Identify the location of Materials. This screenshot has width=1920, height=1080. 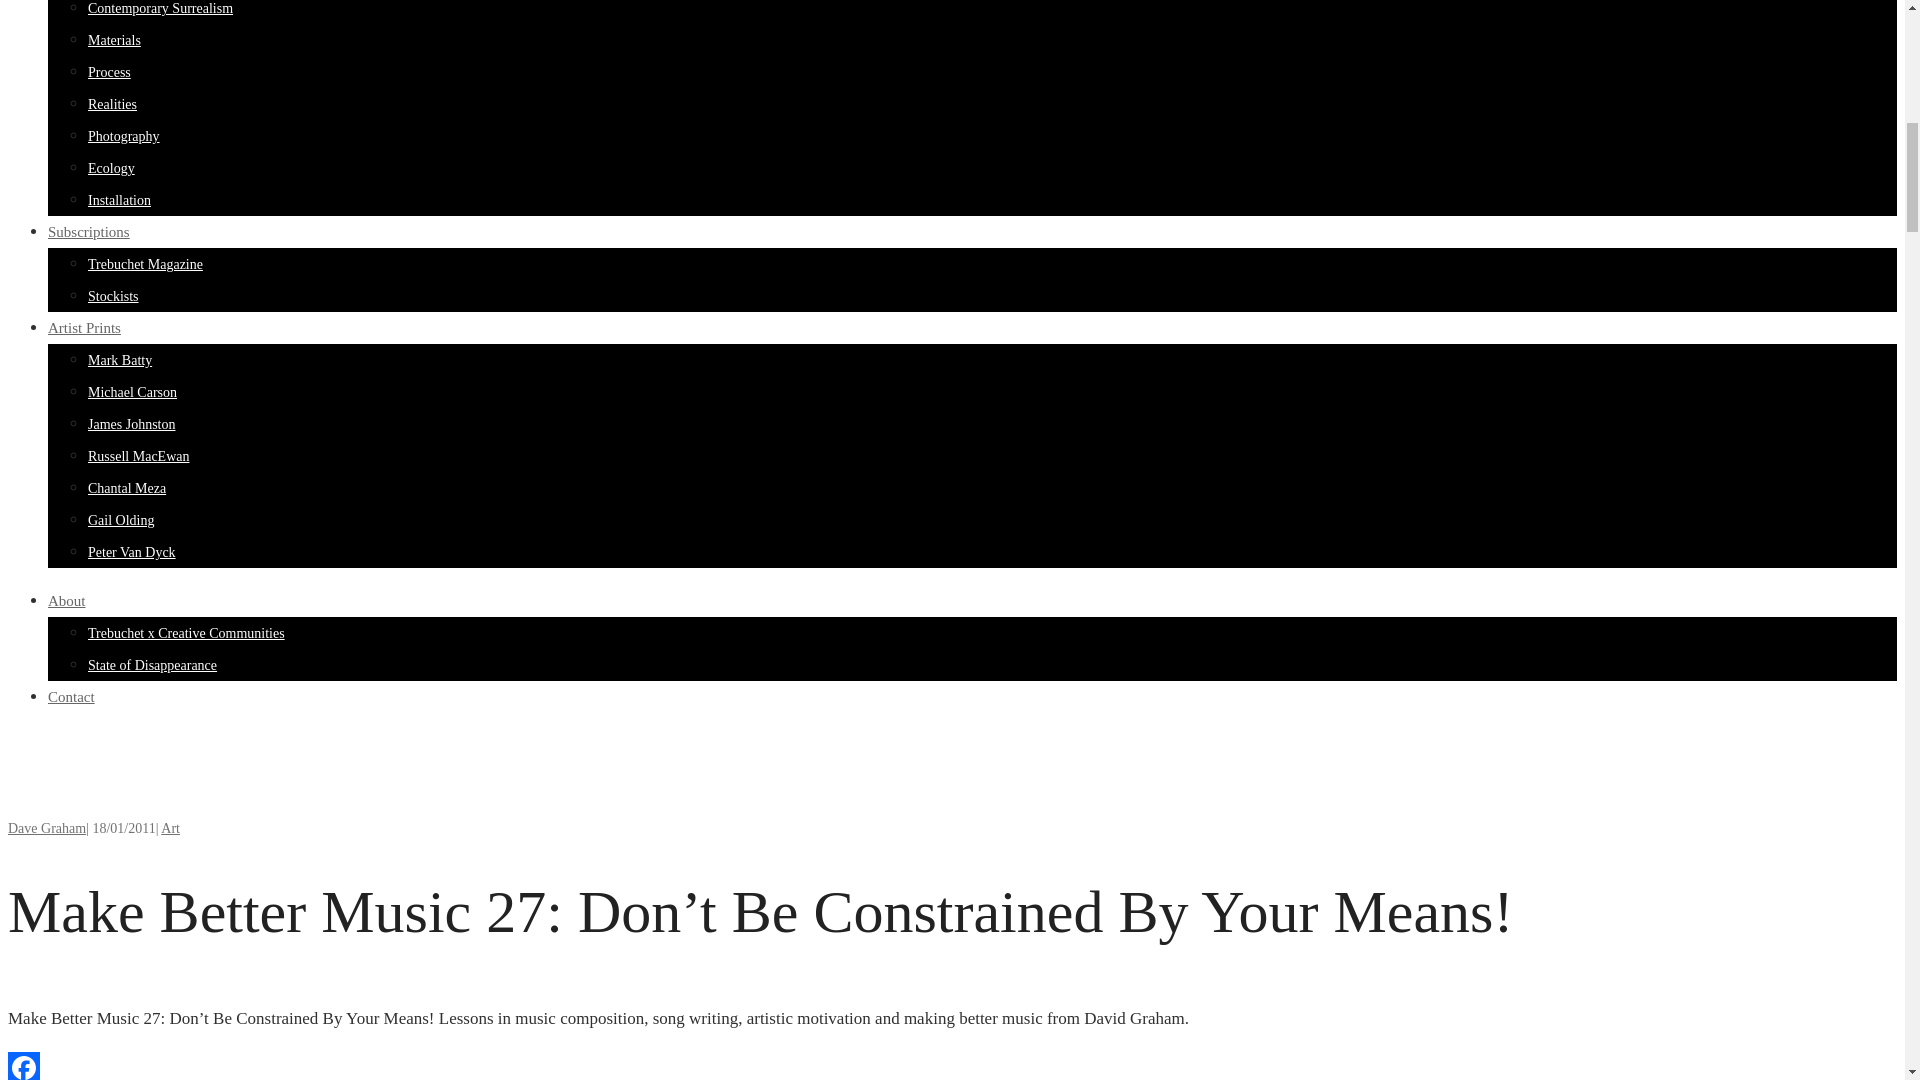
(114, 40).